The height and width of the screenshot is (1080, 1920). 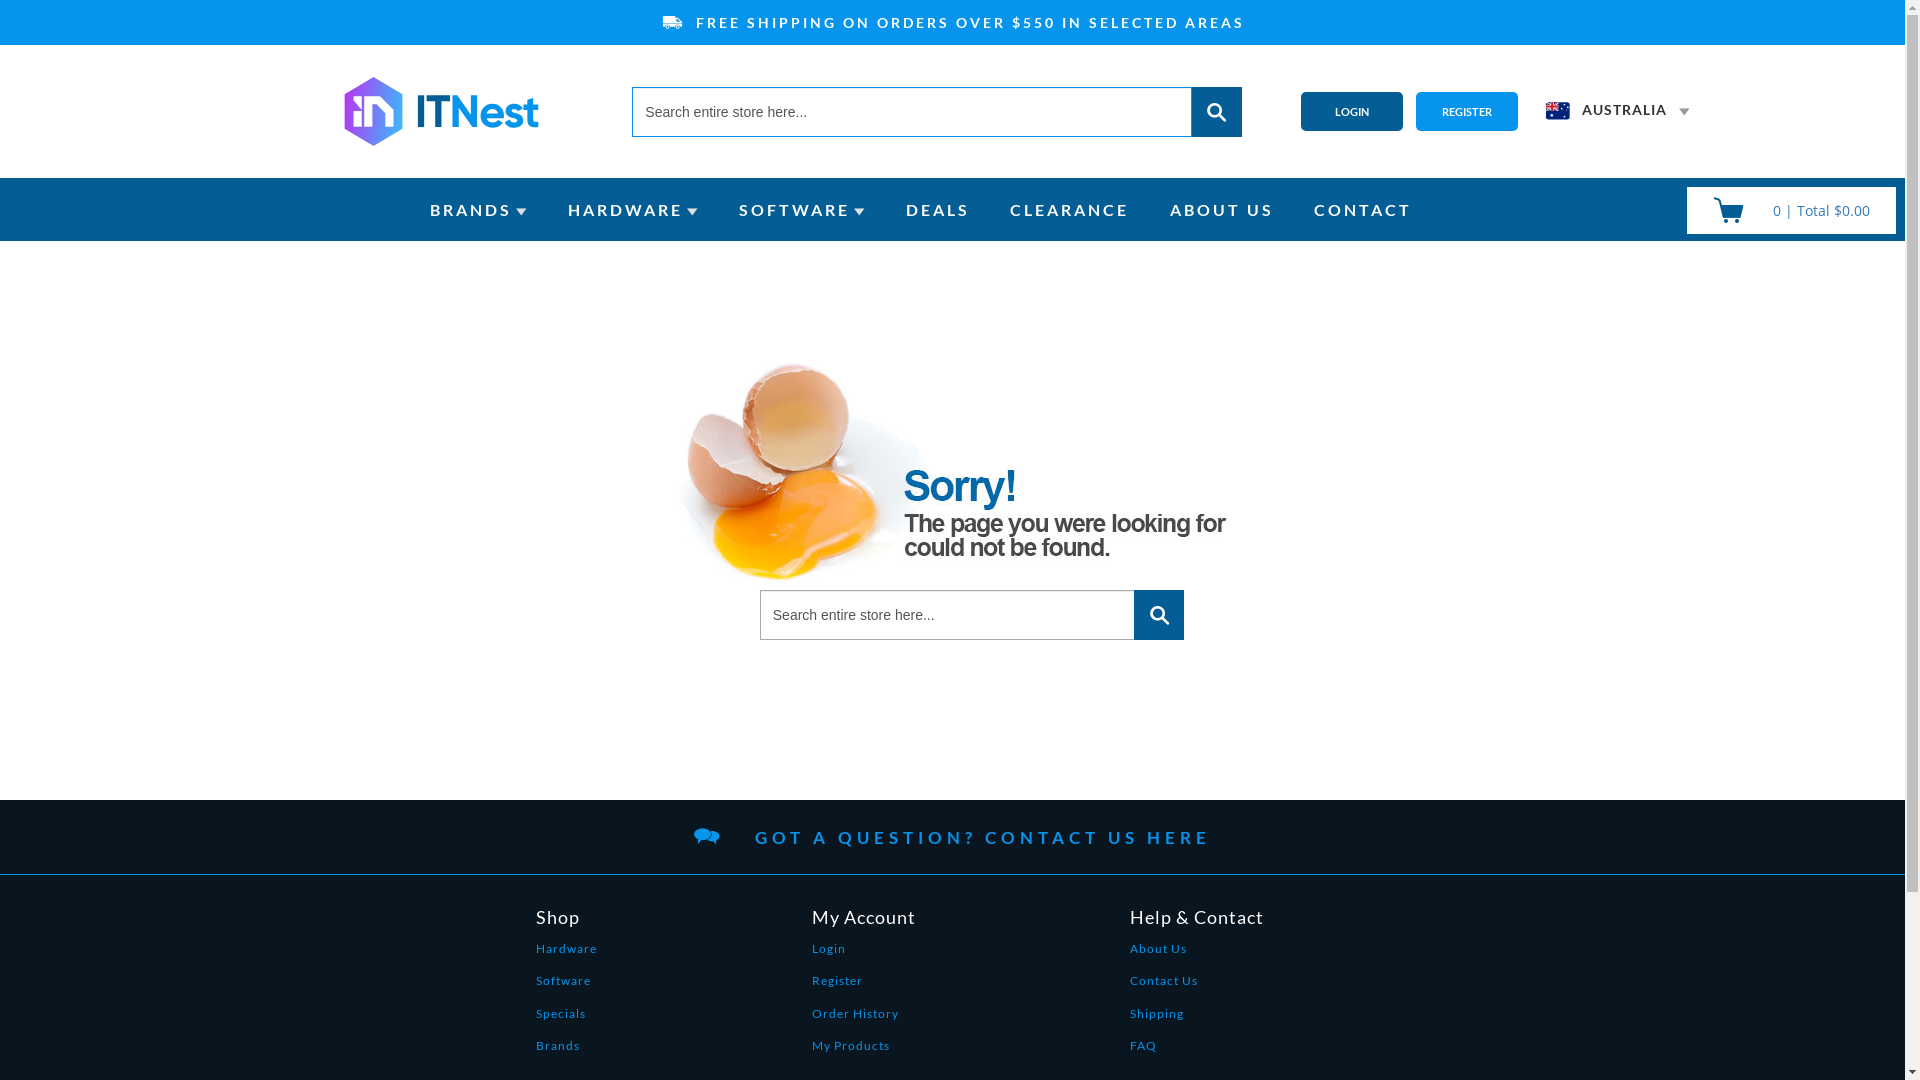 What do you see at coordinates (952, 22) in the screenshot?
I see `  FREE SHIPPING ON ORDERS OVER $550 IN SELECTED AREAS` at bounding box center [952, 22].